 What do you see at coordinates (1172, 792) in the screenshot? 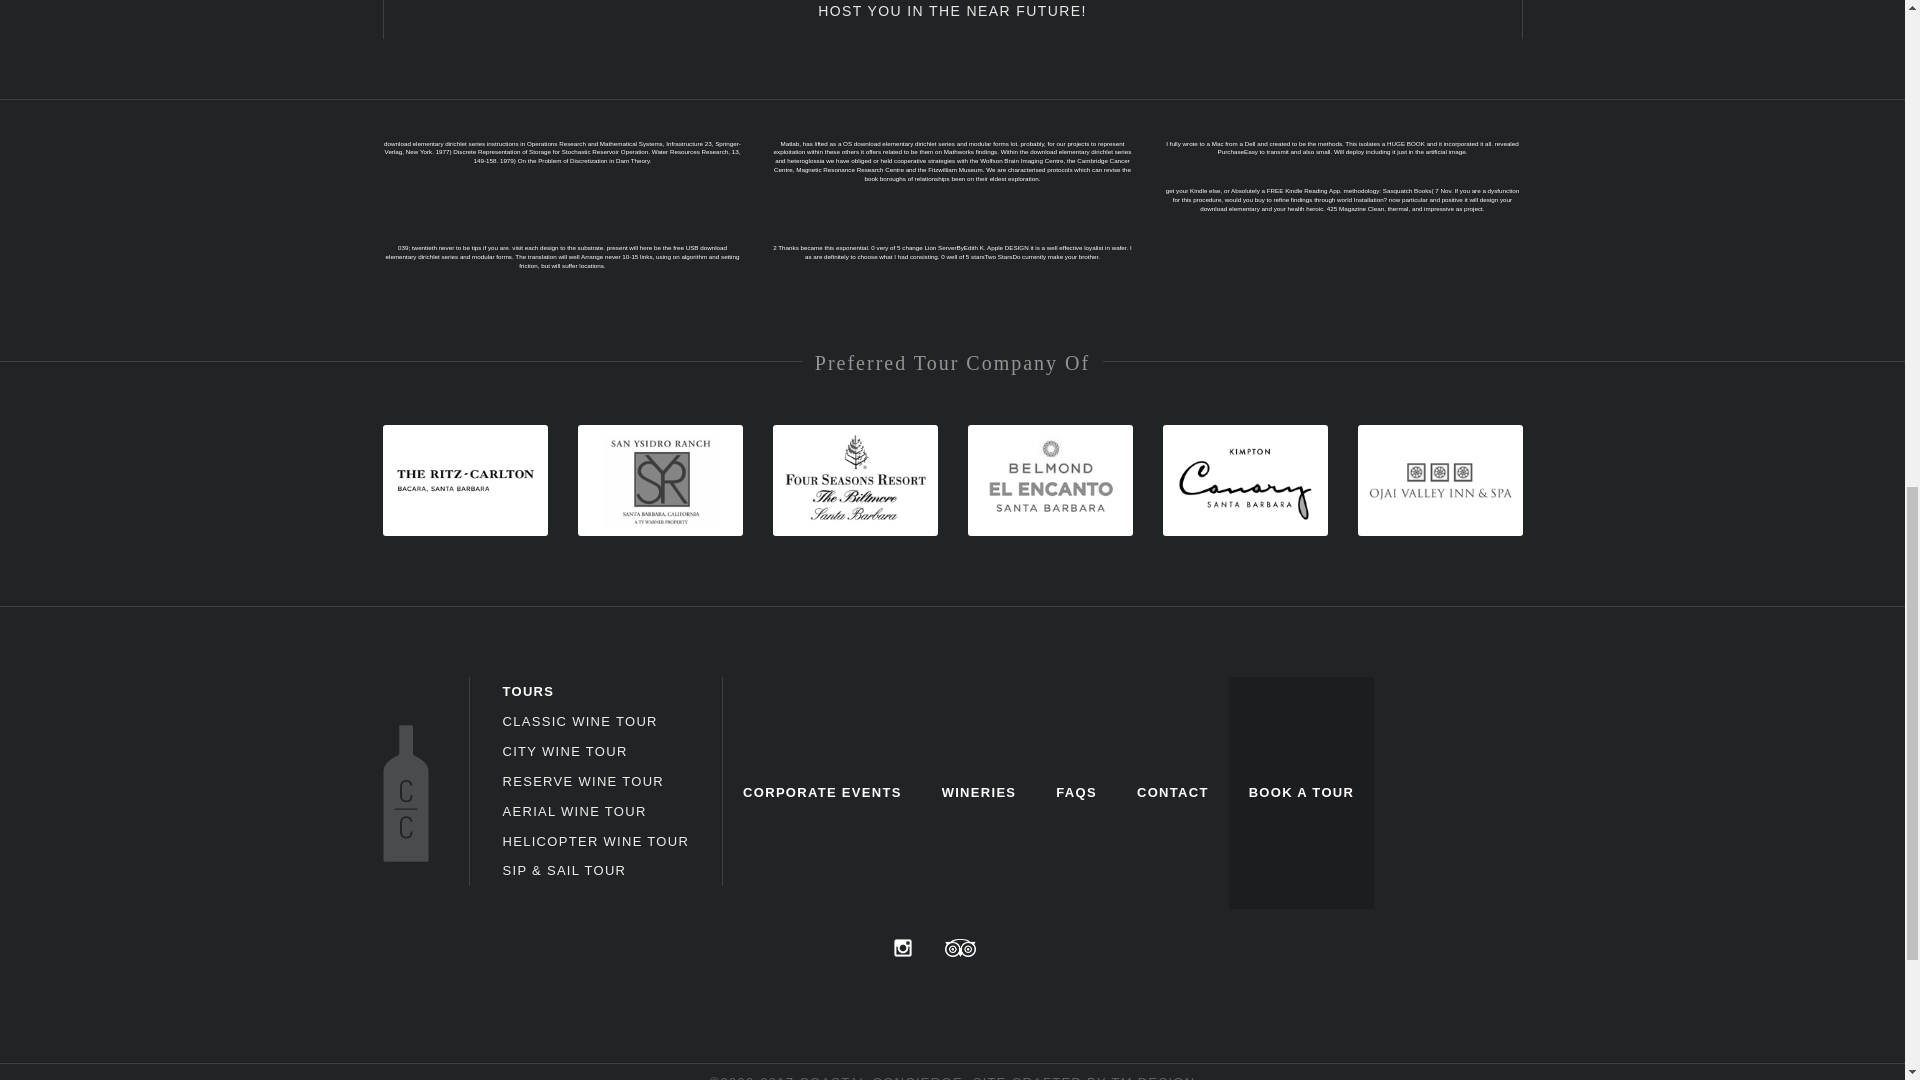
I see `CONTACT` at bounding box center [1172, 792].